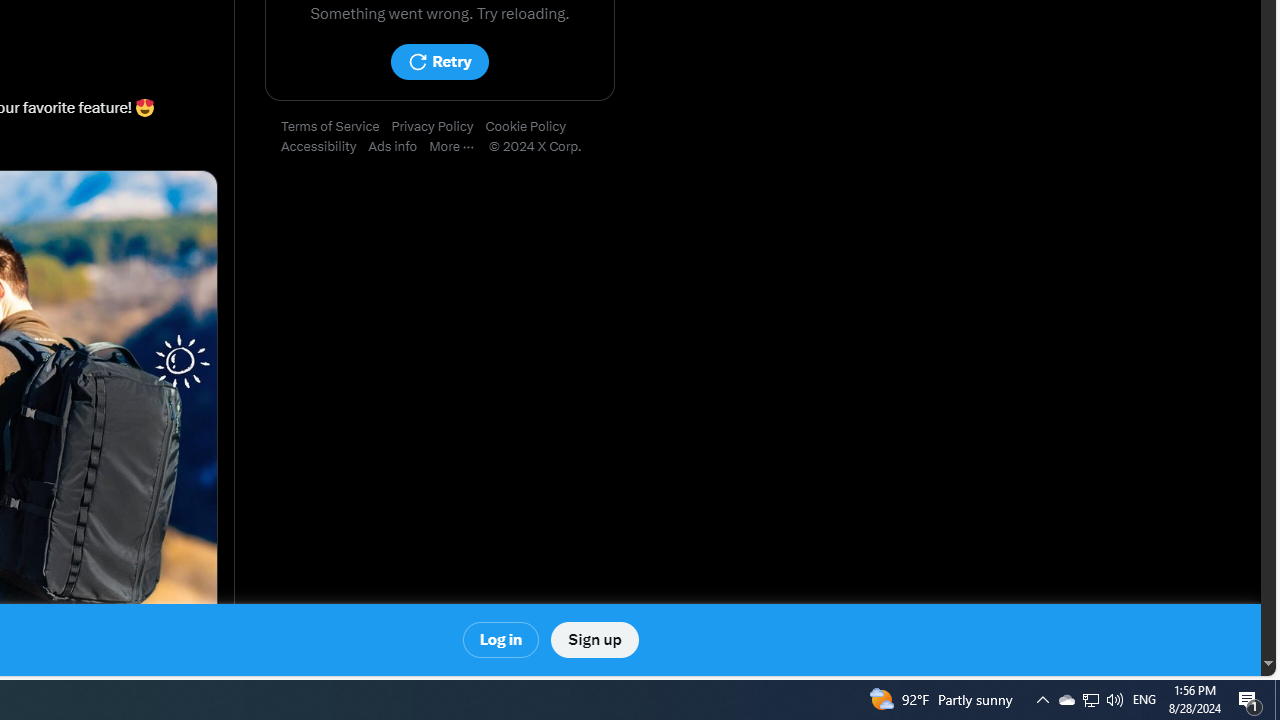 The image size is (1280, 720). Describe the element at coordinates (324, 147) in the screenshot. I see `Accessibility` at that location.